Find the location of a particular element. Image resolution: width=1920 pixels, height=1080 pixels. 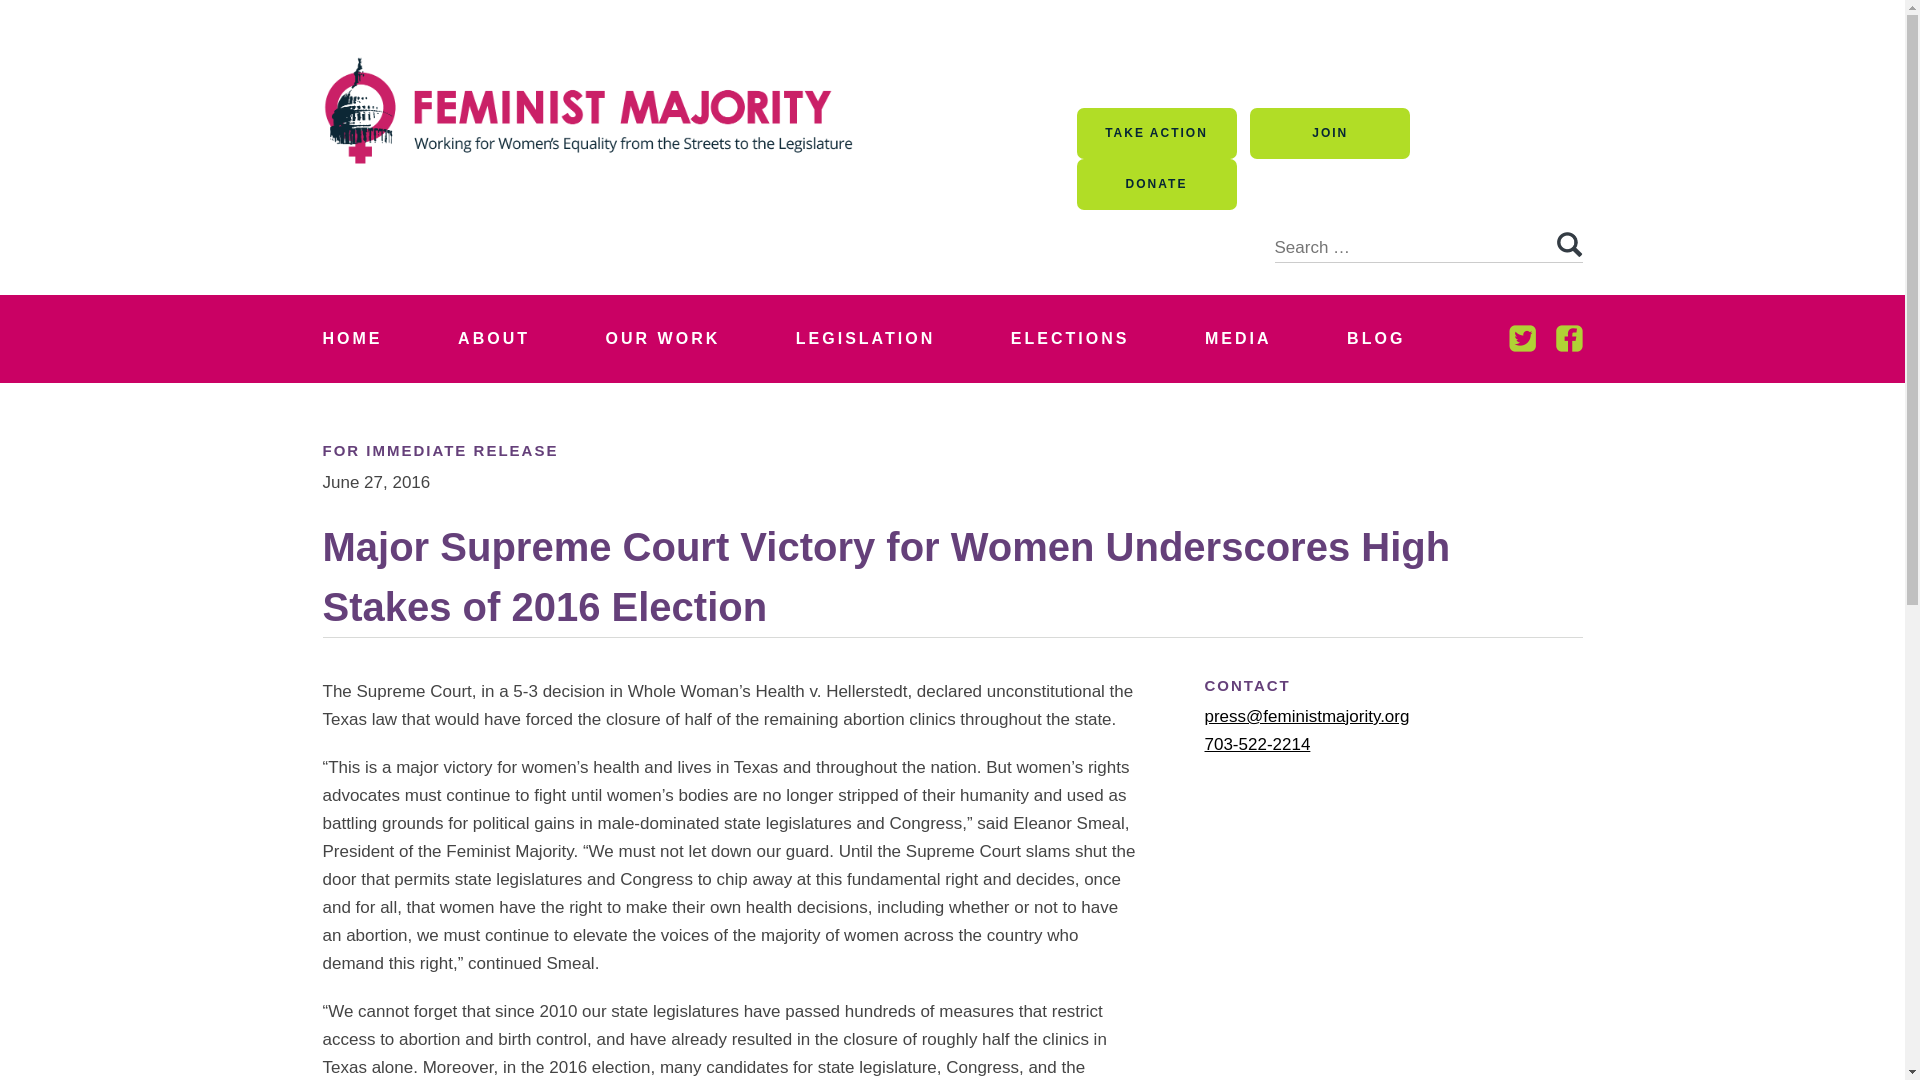

FACEBOOK is located at coordinates (1568, 338).